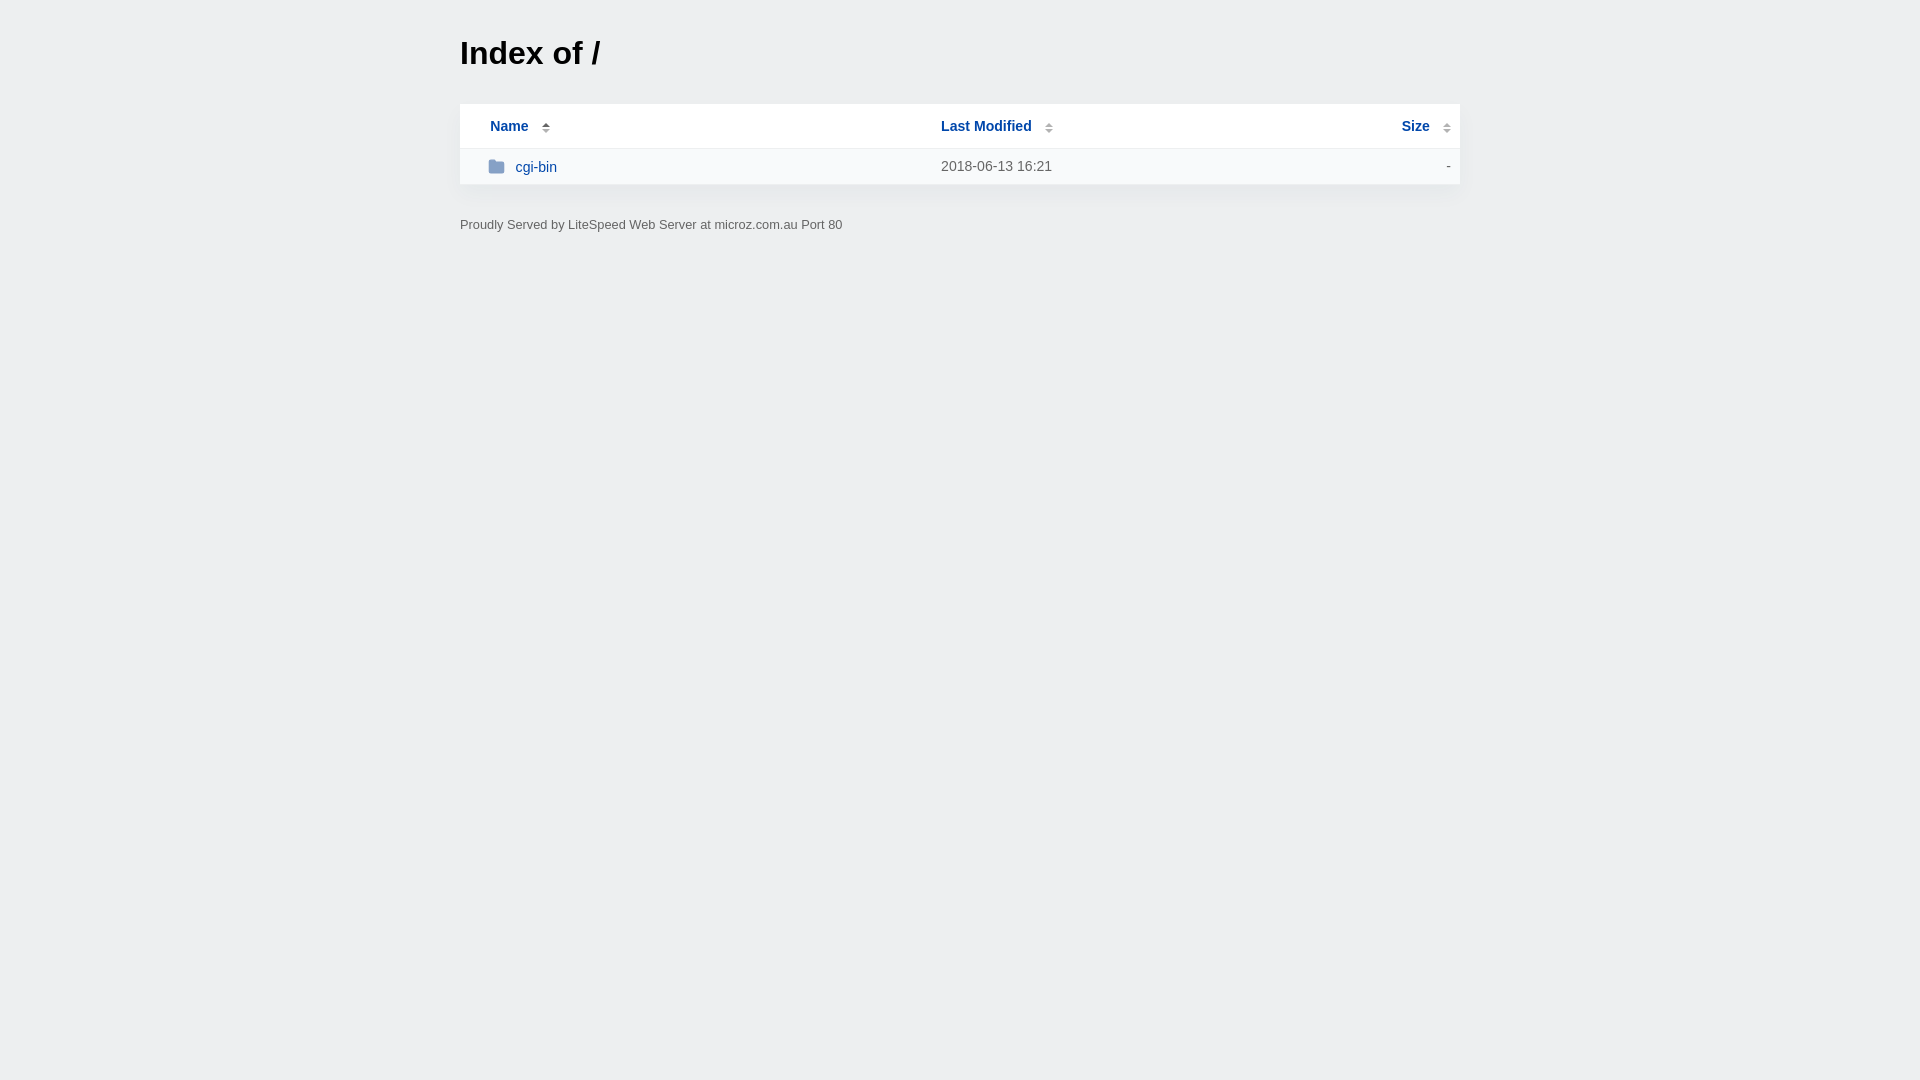  I want to click on Name, so click(509, 126).